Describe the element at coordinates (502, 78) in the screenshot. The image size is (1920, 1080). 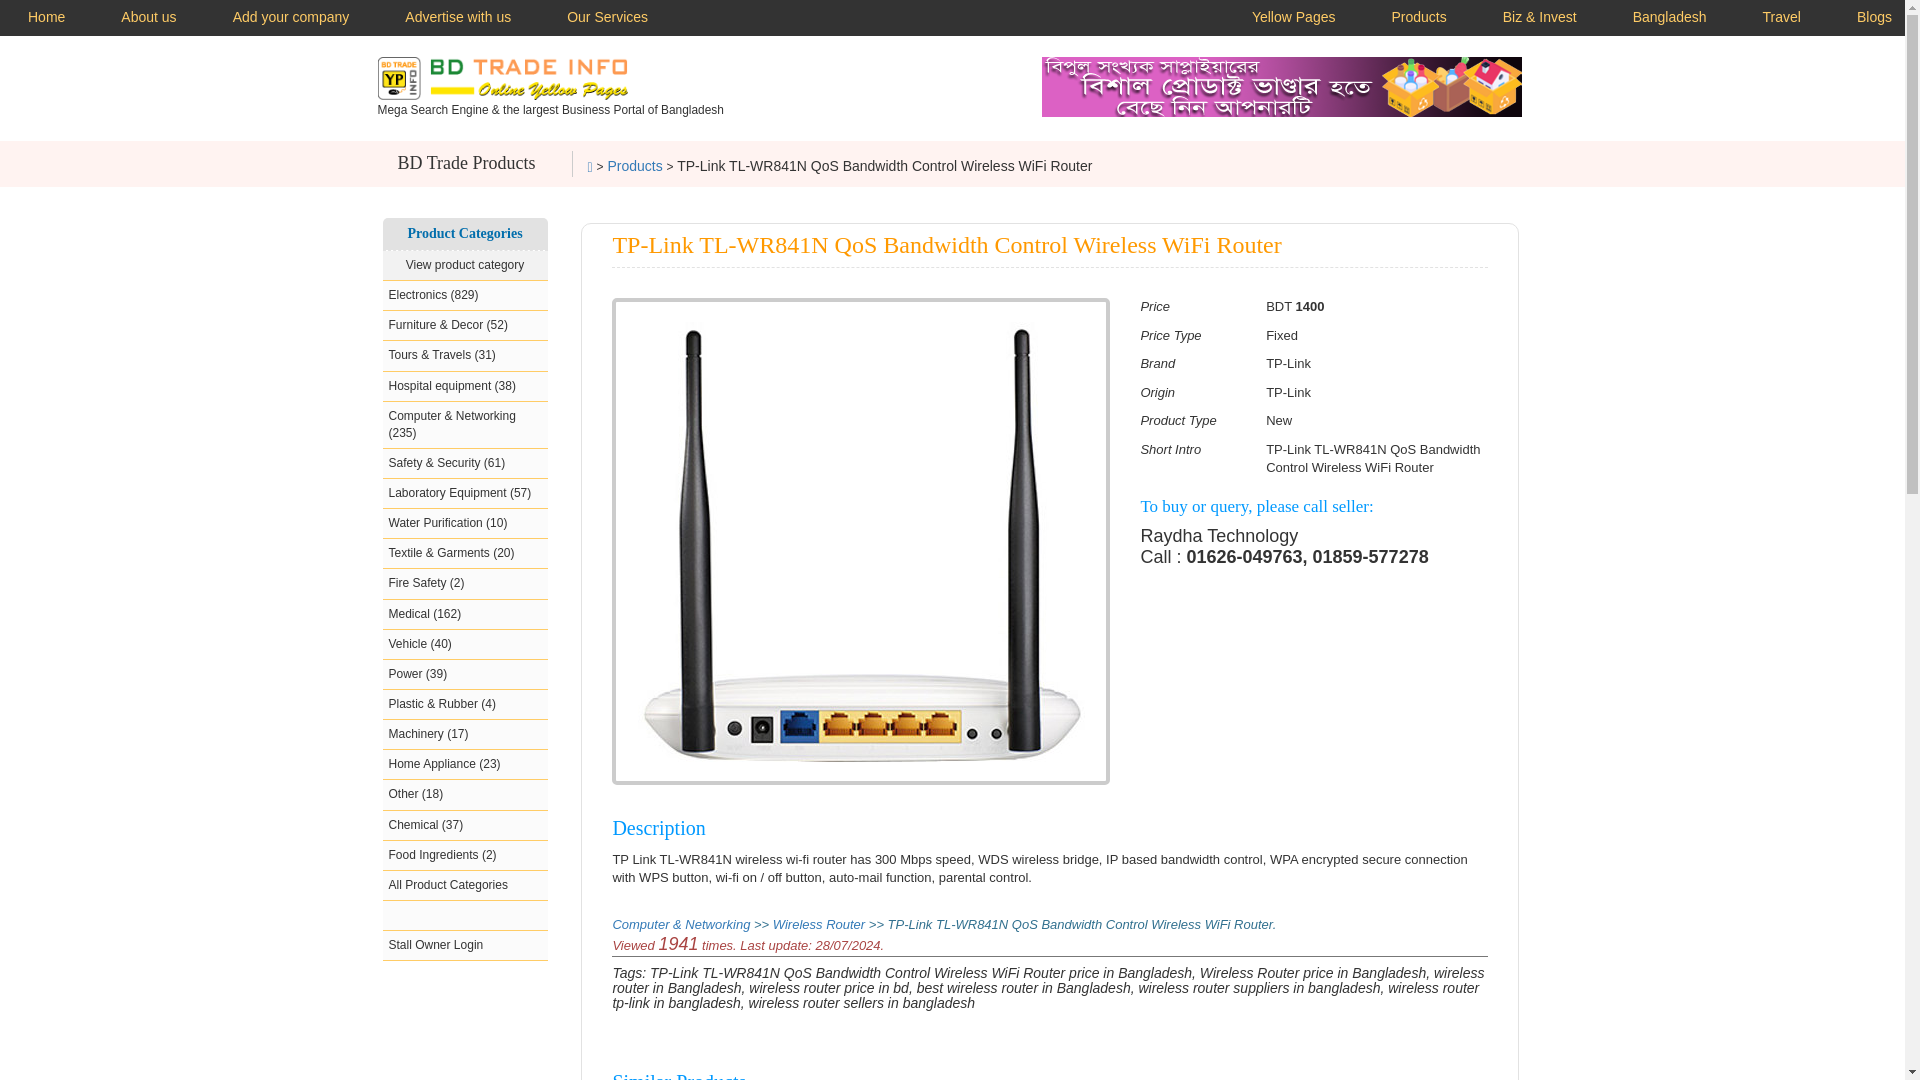
I see `BD Trade Info` at that location.